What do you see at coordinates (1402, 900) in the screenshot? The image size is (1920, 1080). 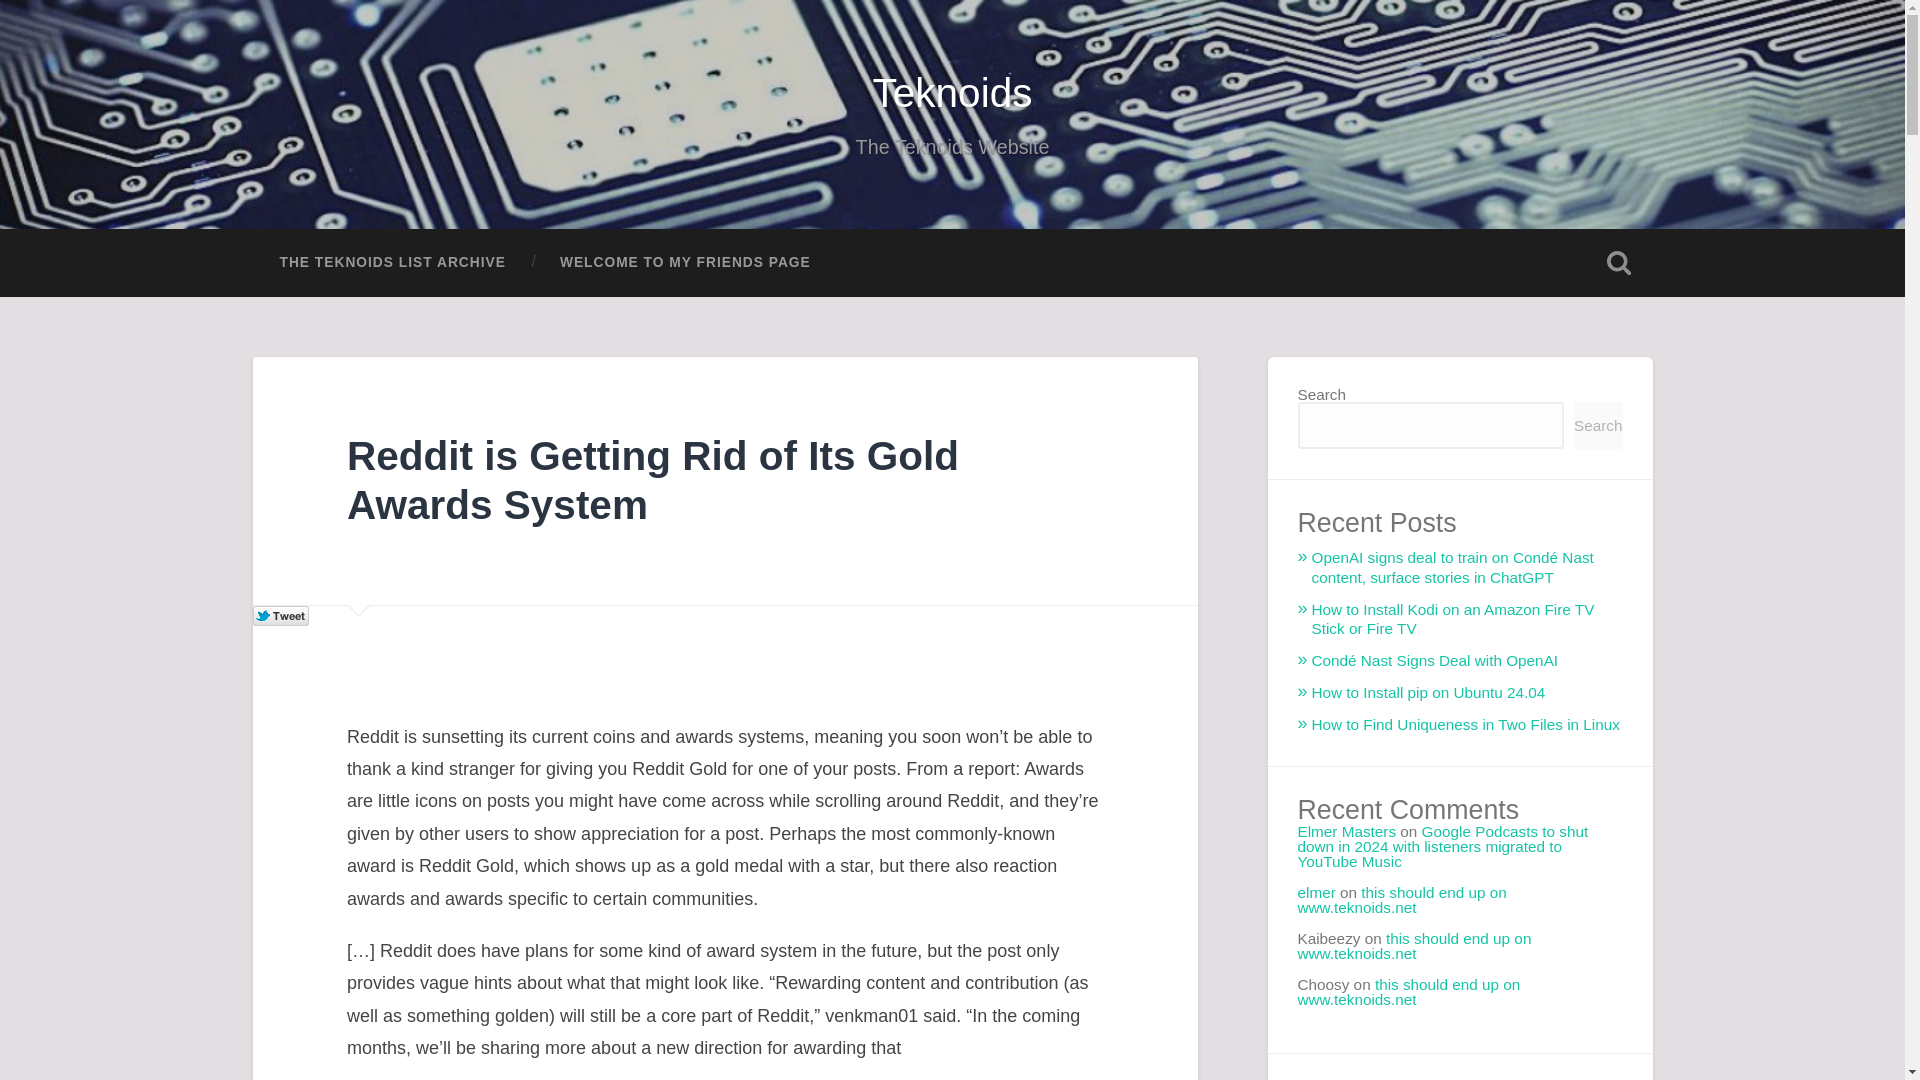 I see `this should end up on www.teknoids.net` at bounding box center [1402, 900].